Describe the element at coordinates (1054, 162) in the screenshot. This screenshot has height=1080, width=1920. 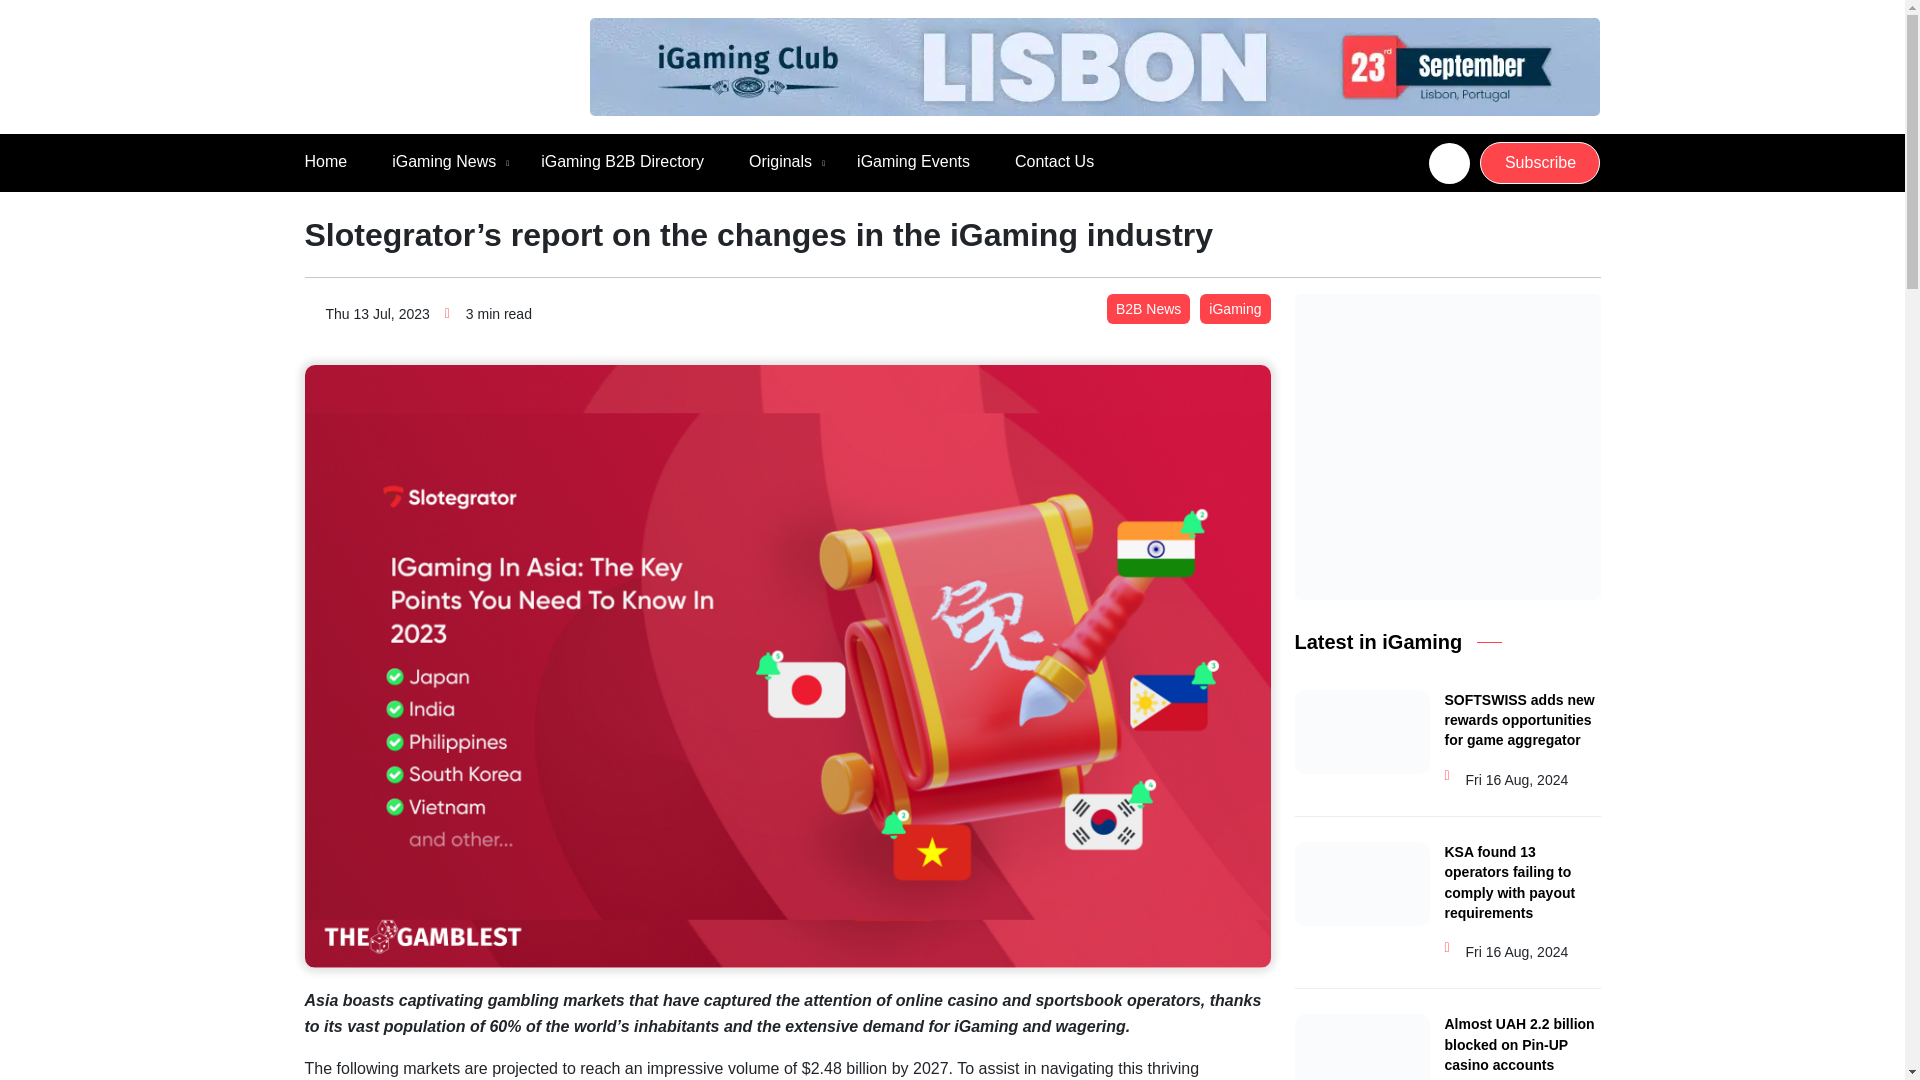
I see `Contact Us` at that location.